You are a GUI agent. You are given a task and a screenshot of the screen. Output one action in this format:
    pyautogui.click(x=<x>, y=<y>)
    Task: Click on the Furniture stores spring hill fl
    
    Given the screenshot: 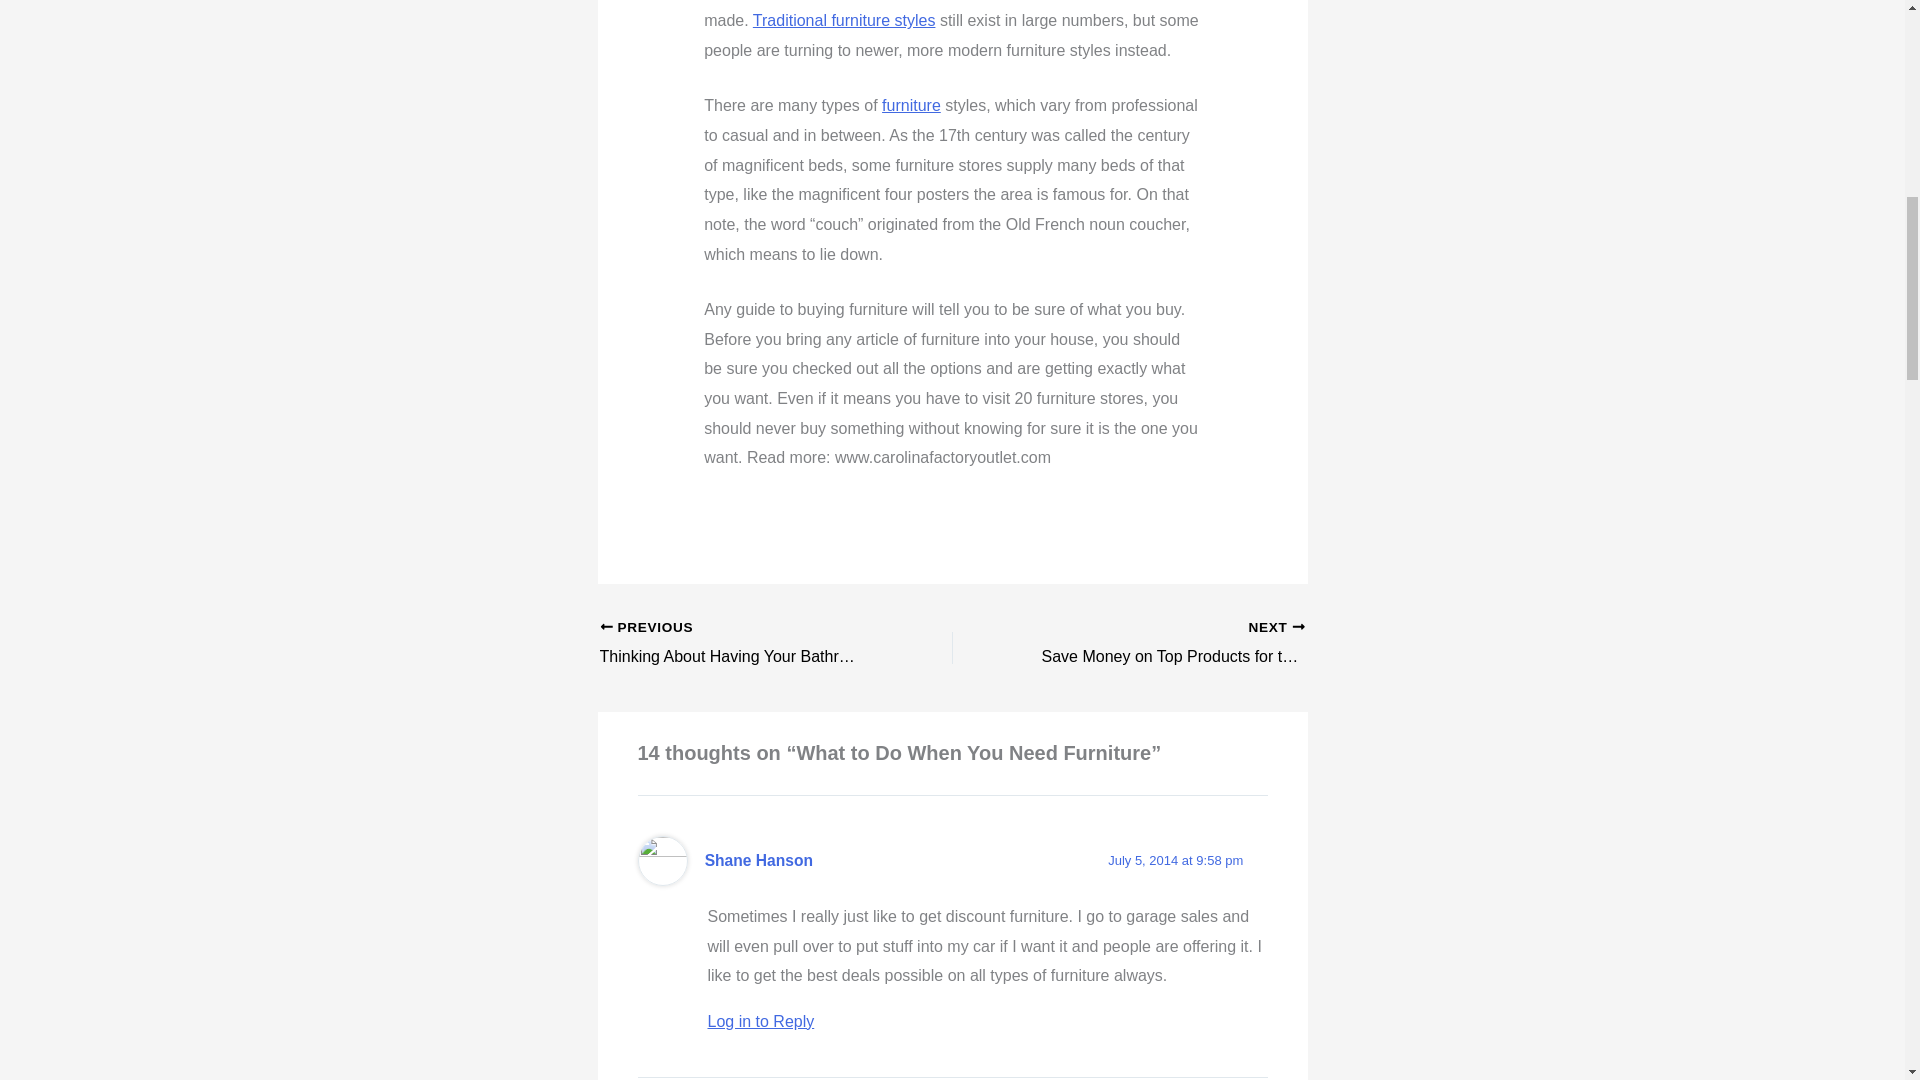 What is the action you would take?
    pyautogui.click(x=910, y=106)
    